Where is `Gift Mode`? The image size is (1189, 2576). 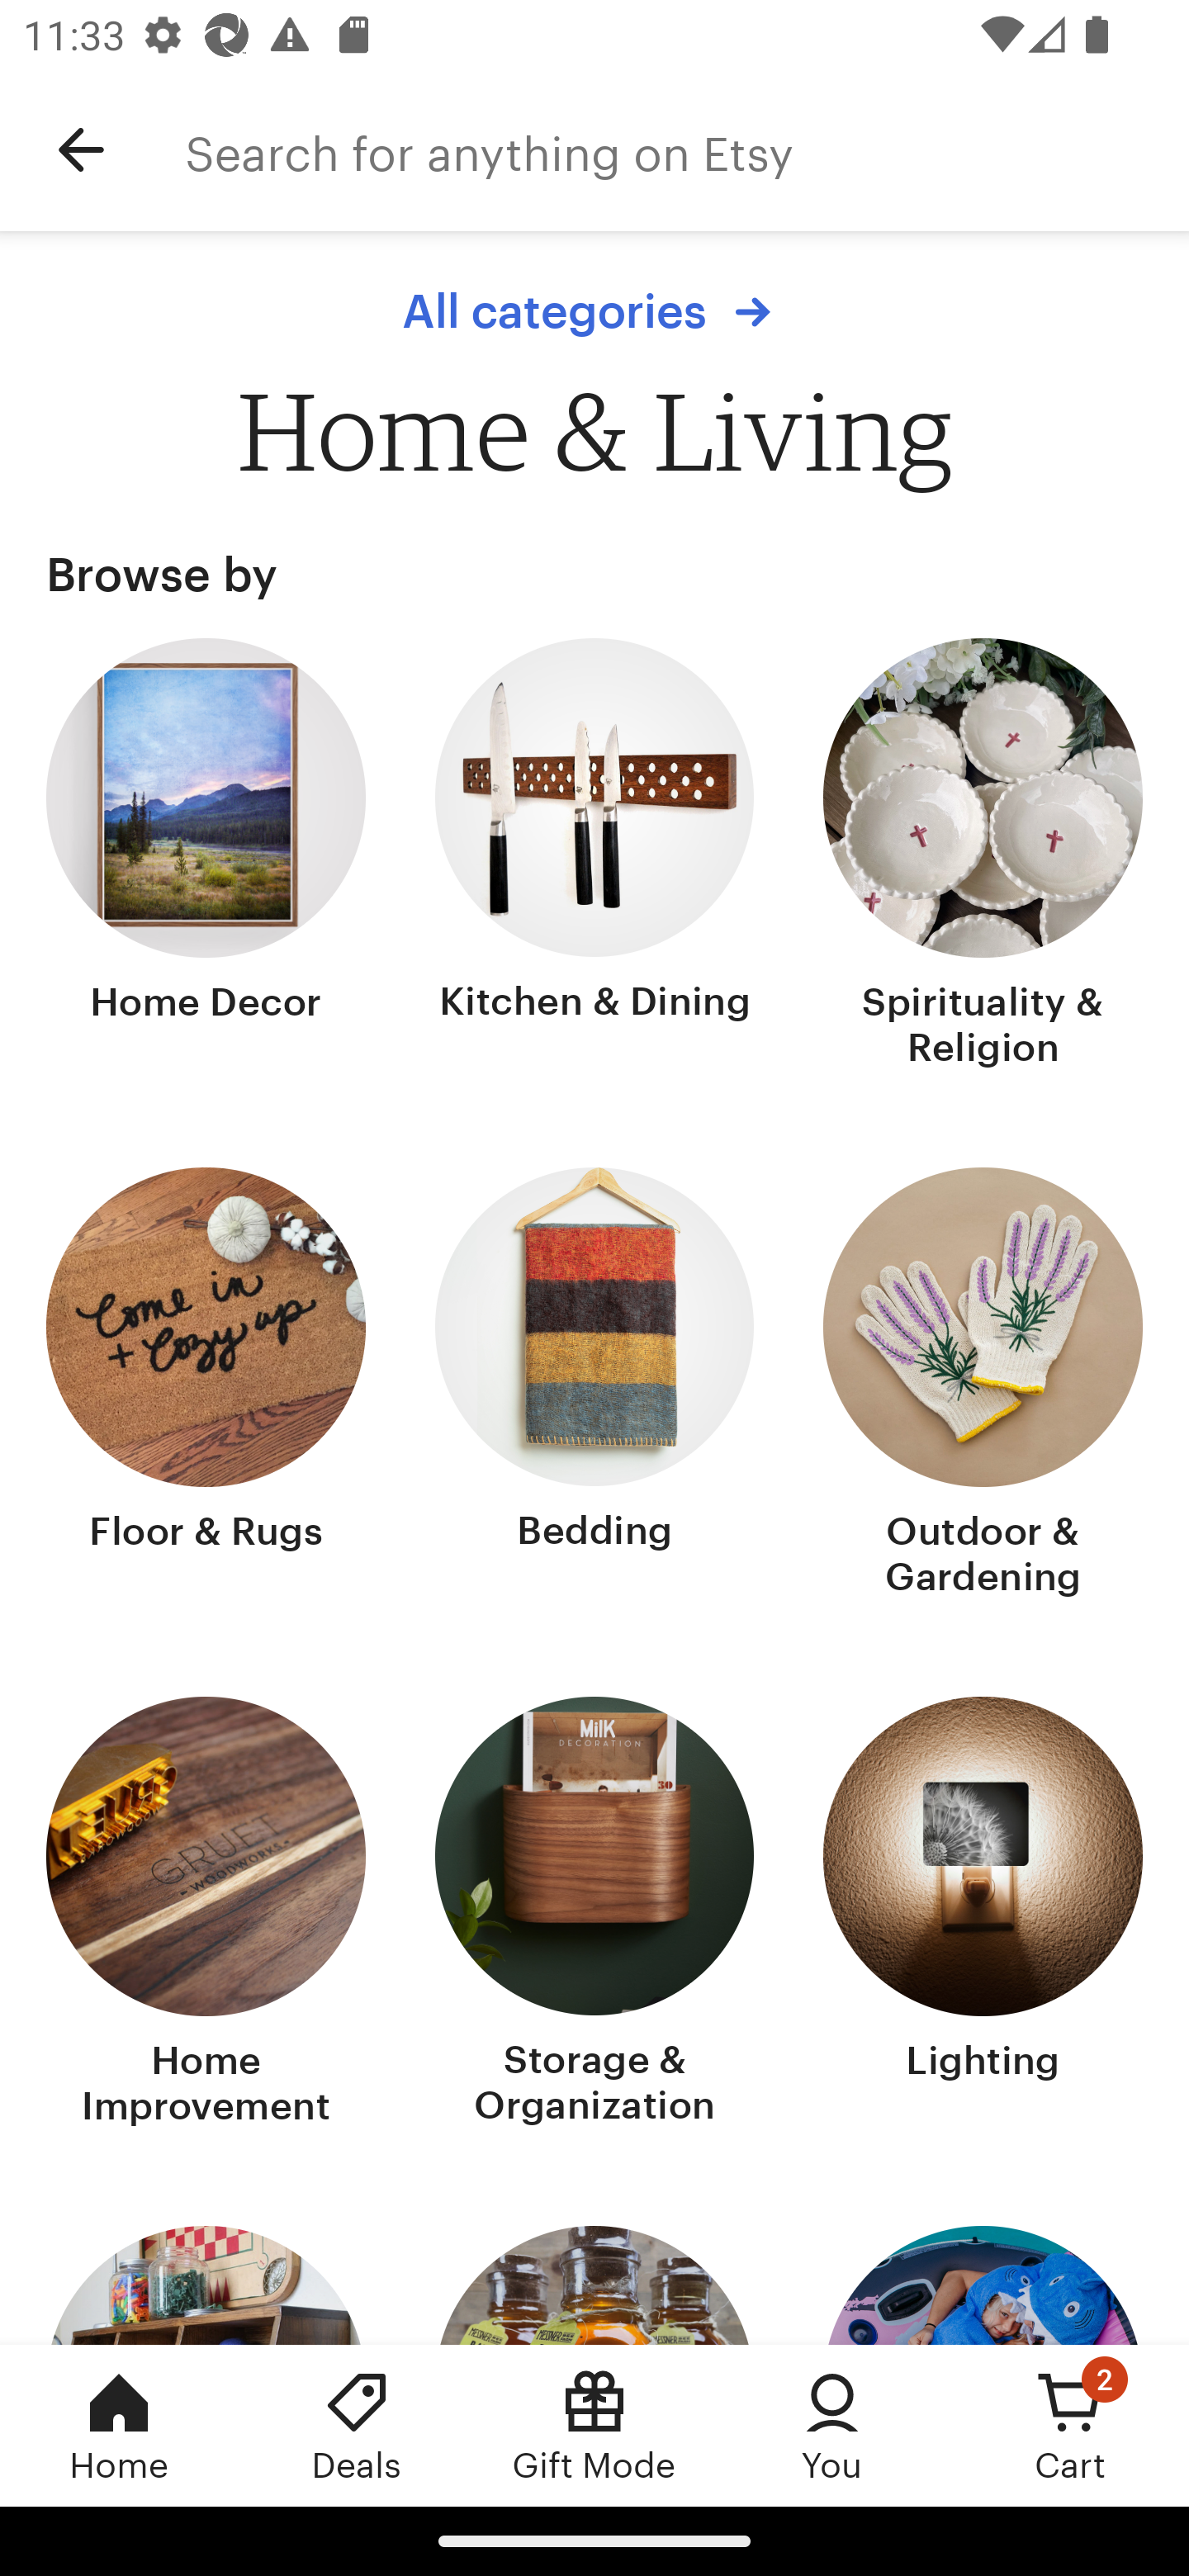 Gift Mode is located at coordinates (594, 2425).